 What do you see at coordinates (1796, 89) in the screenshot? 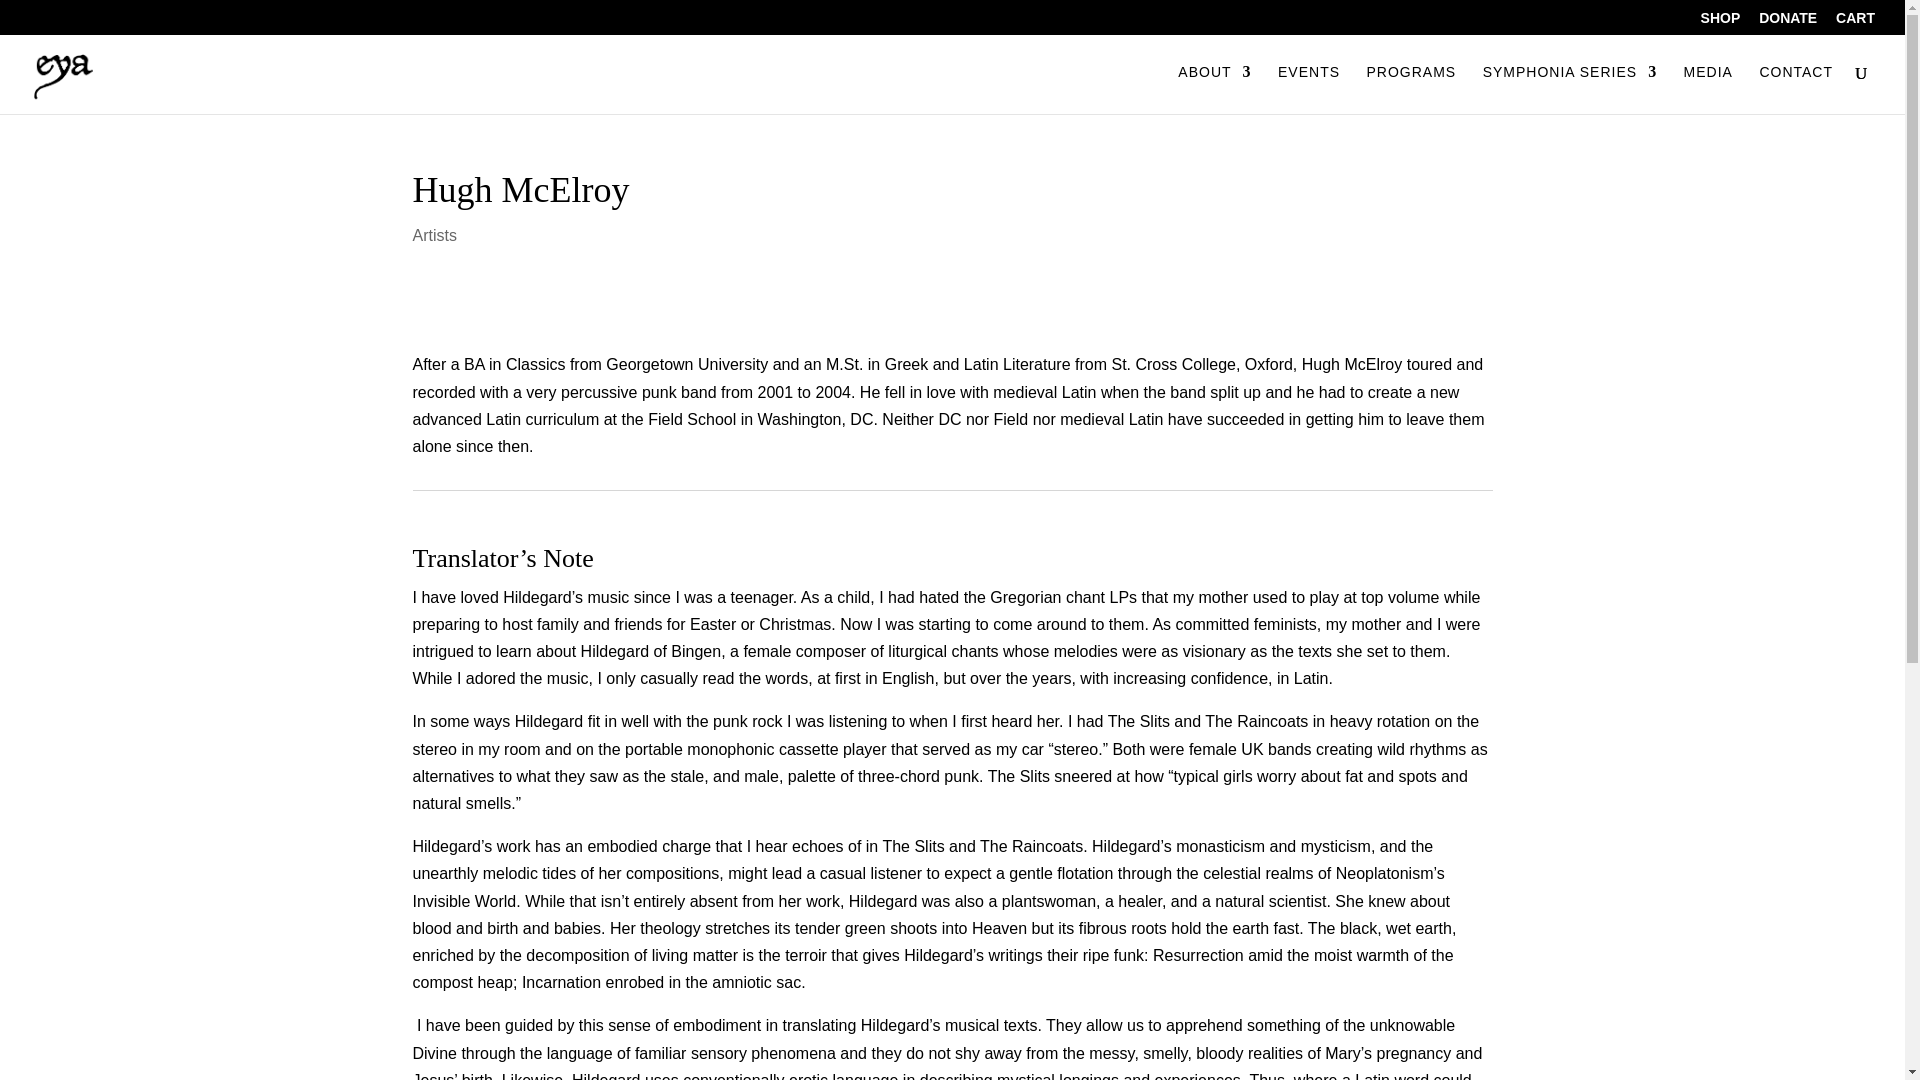
I see `CONTACT` at bounding box center [1796, 89].